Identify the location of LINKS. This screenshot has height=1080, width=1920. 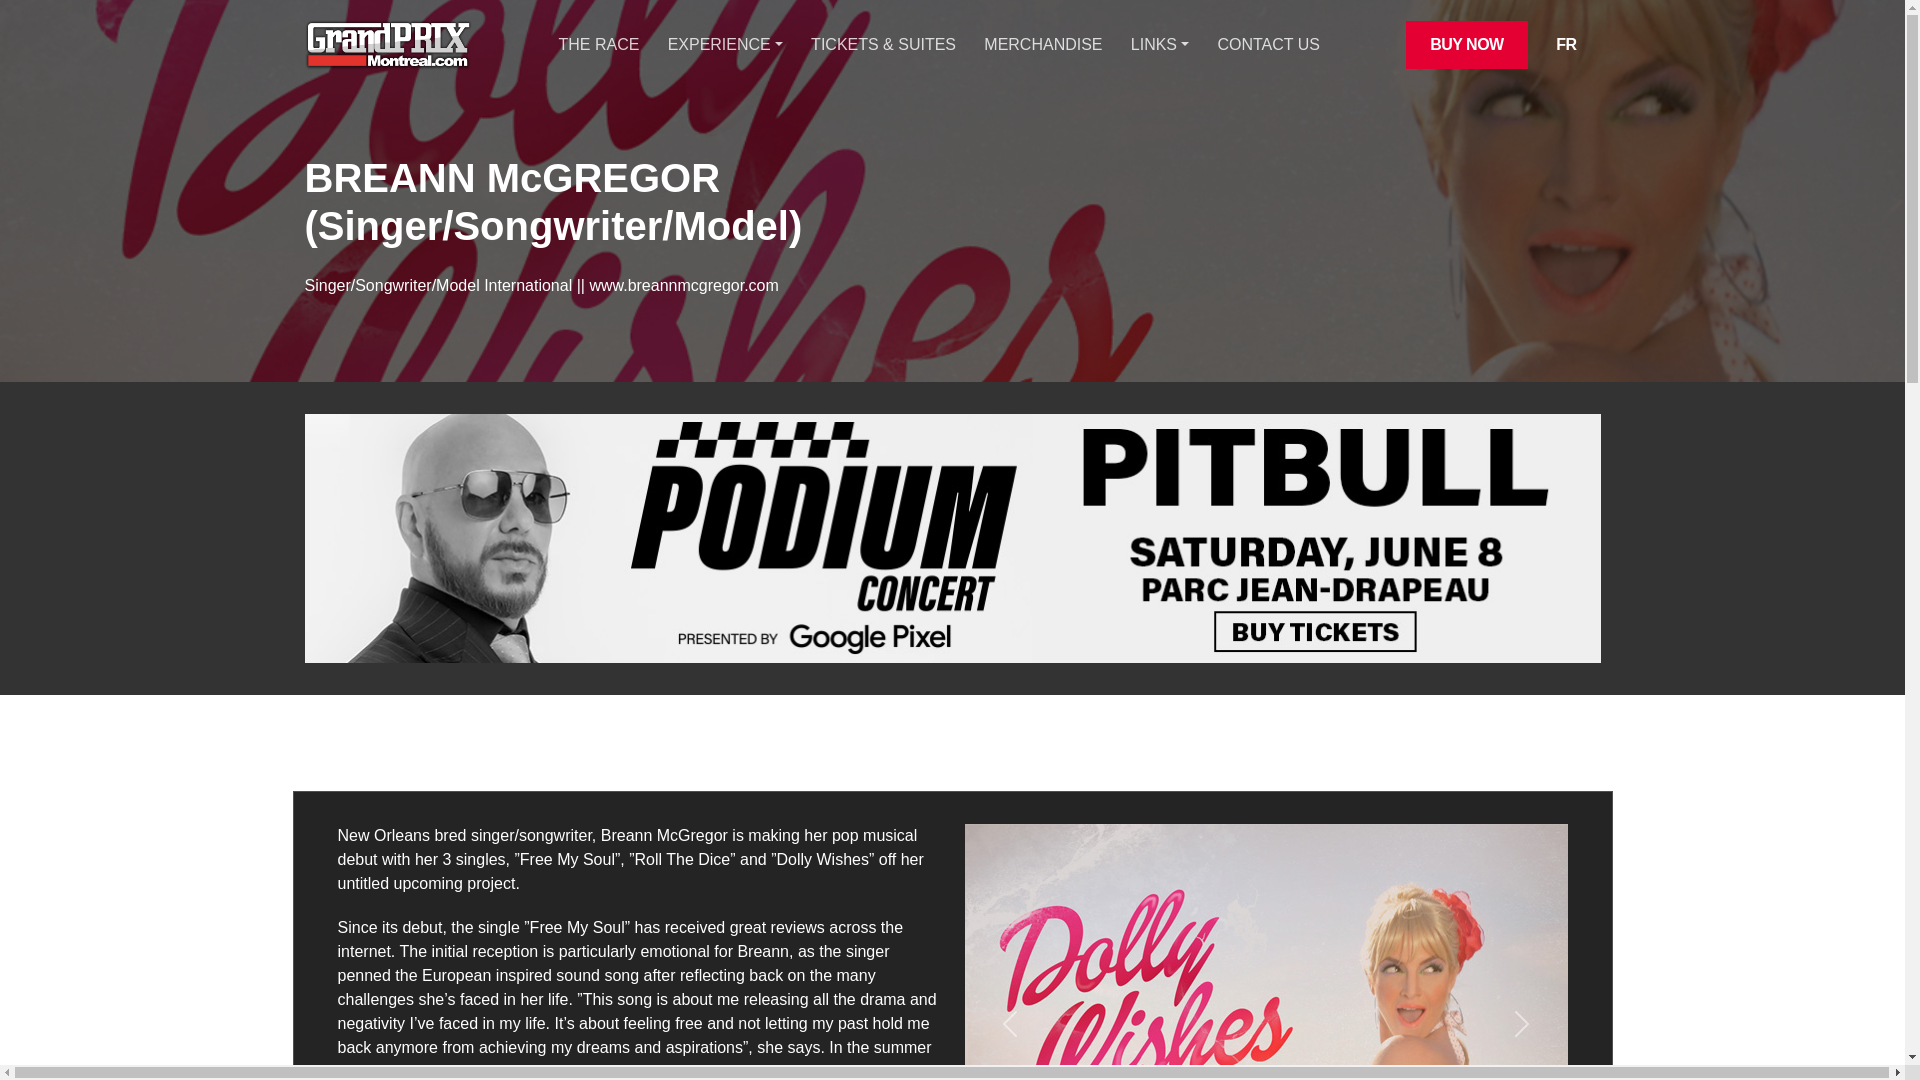
(1159, 44).